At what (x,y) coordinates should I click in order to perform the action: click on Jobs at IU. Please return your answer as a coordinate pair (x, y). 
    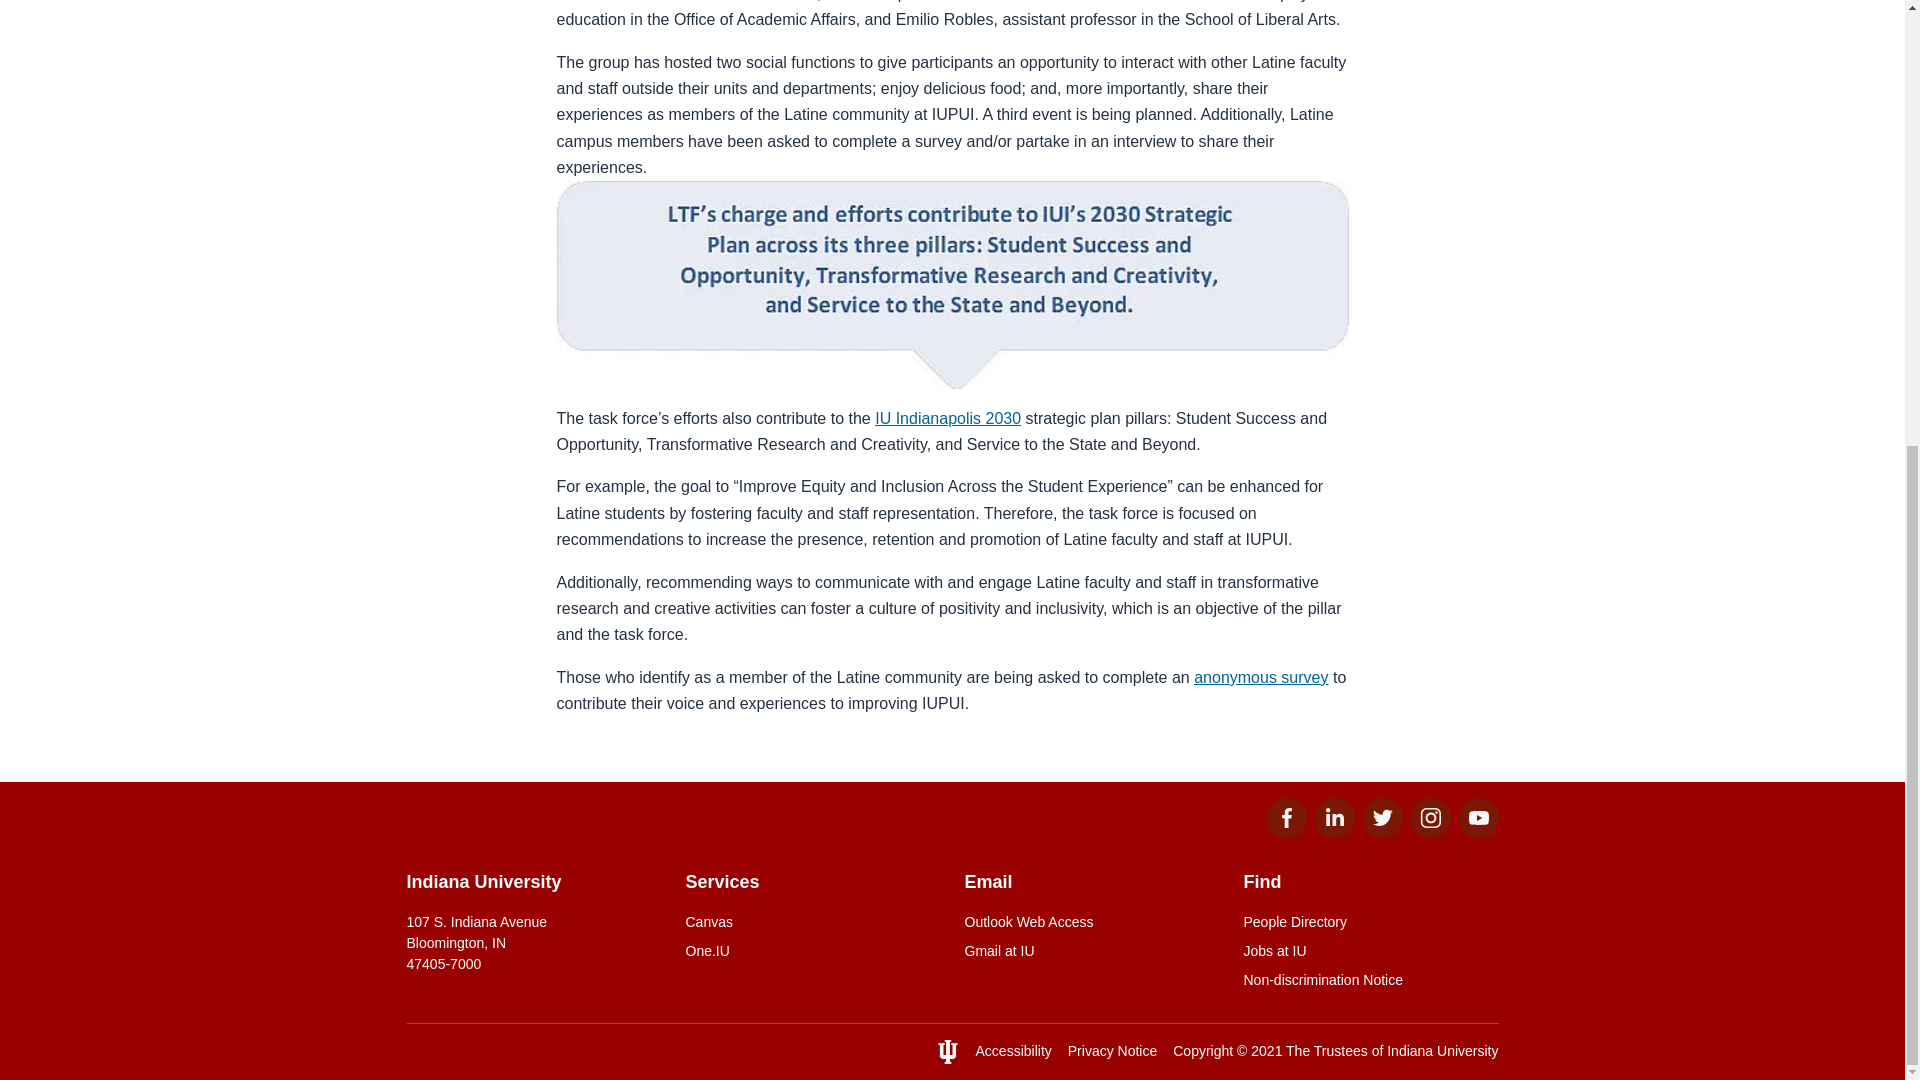
    Looking at the image, I should click on (1372, 951).